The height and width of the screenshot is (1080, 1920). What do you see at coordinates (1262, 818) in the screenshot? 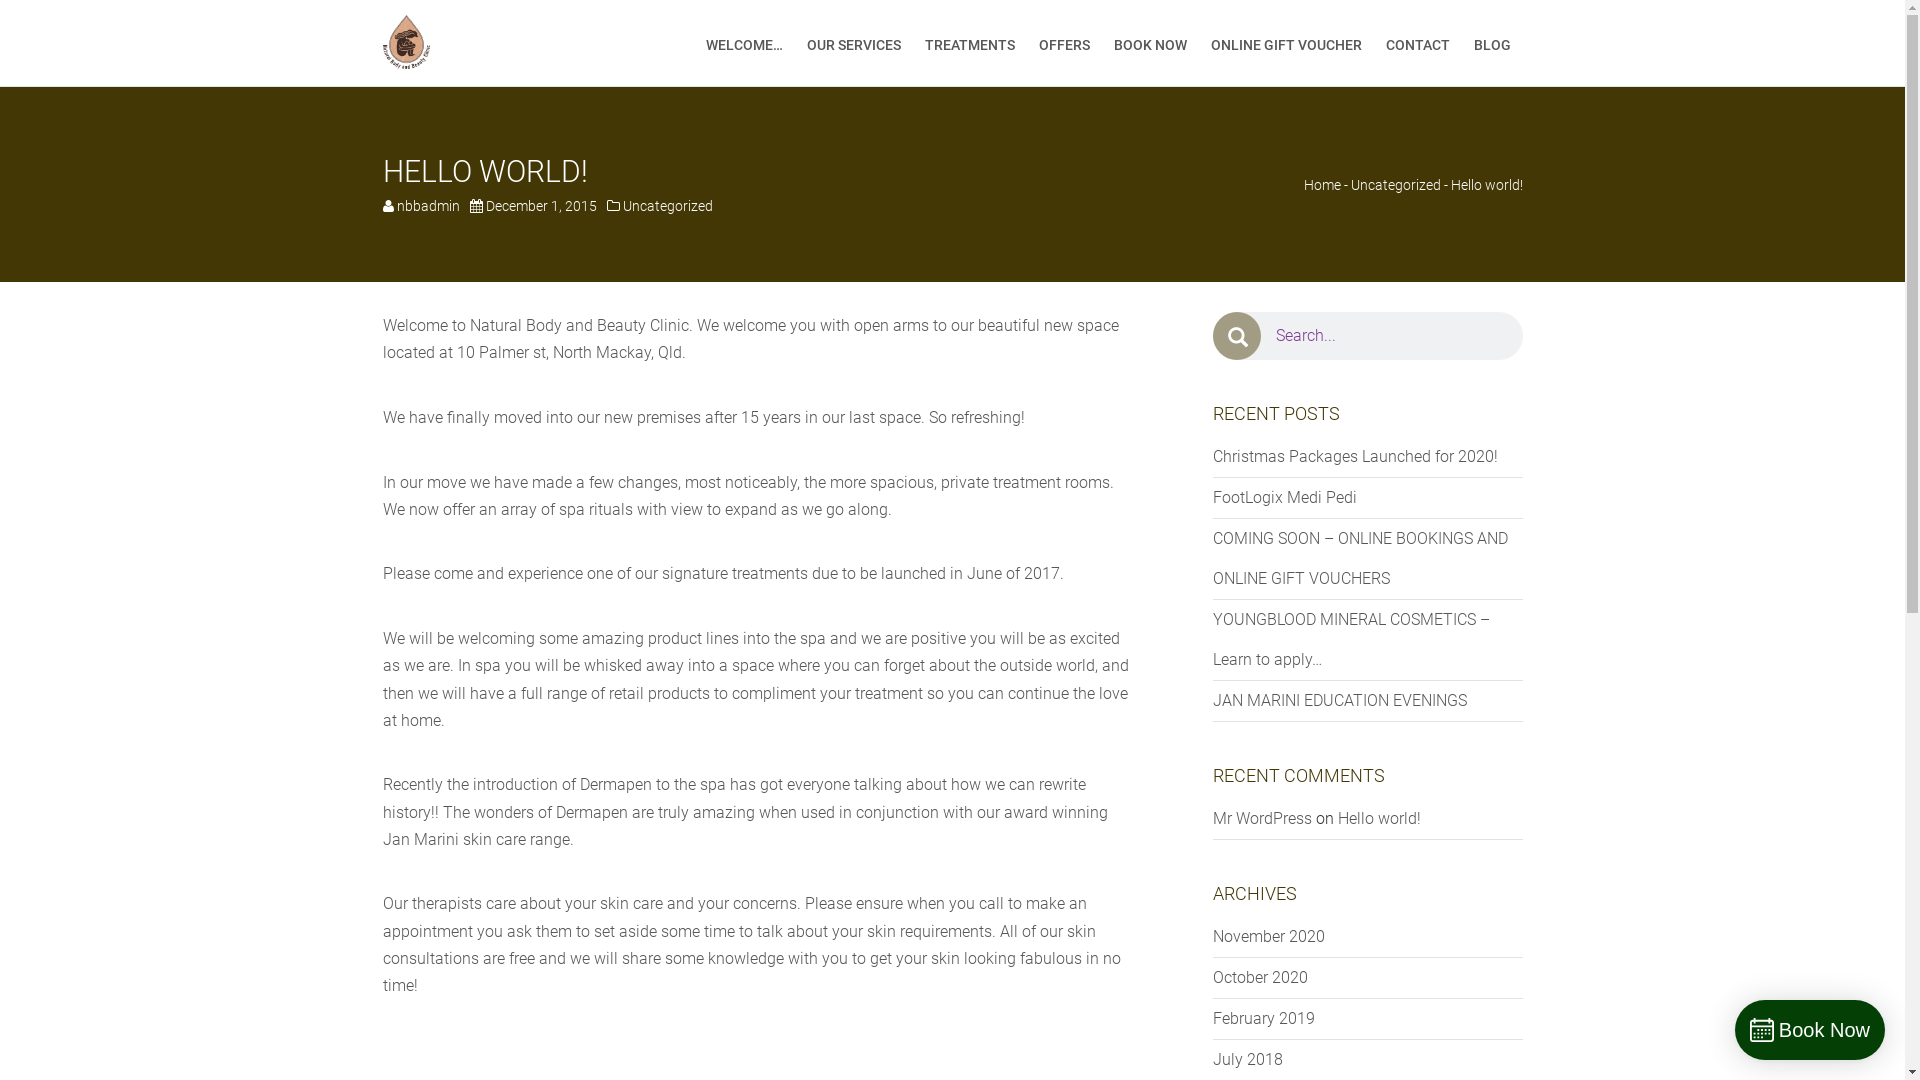
I see `Mr WordPress` at bounding box center [1262, 818].